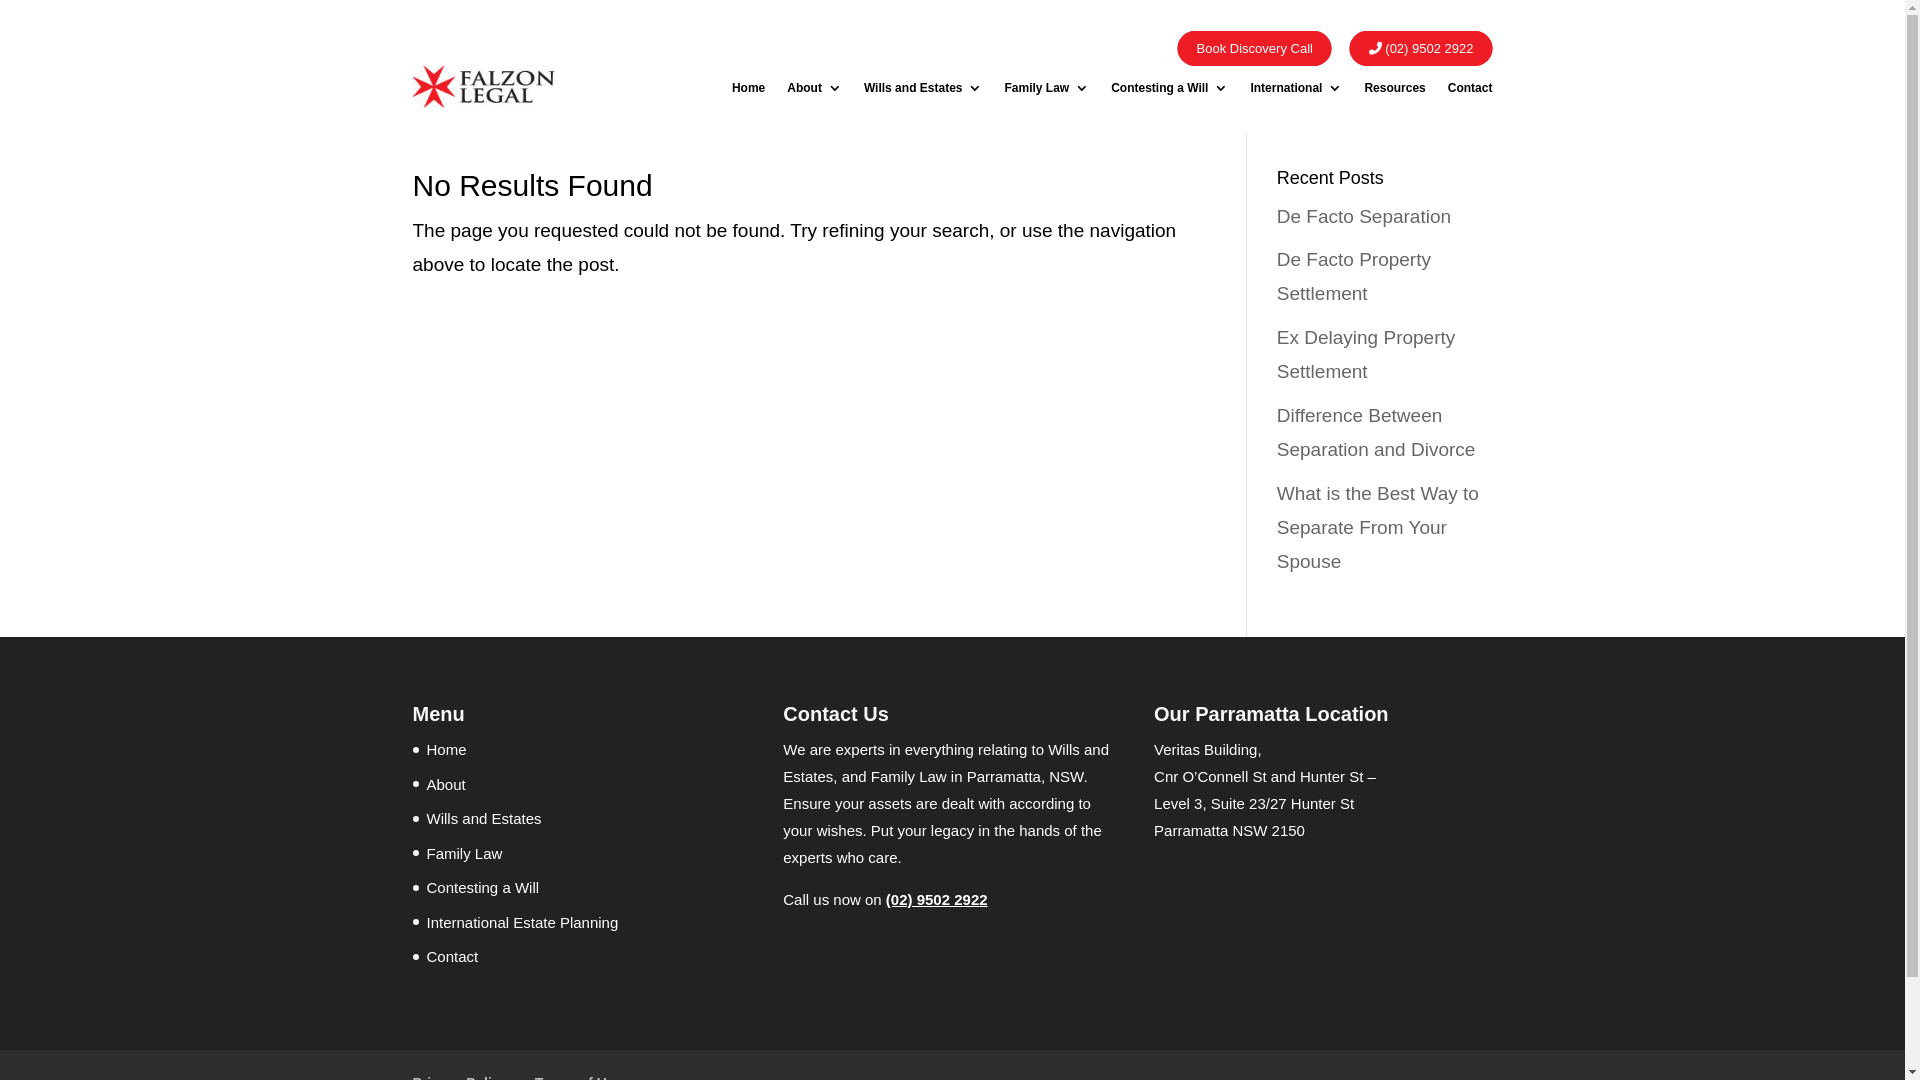 This screenshot has width=1920, height=1080. Describe the element at coordinates (1364, 216) in the screenshot. I see `De Facto Separation` at that location.